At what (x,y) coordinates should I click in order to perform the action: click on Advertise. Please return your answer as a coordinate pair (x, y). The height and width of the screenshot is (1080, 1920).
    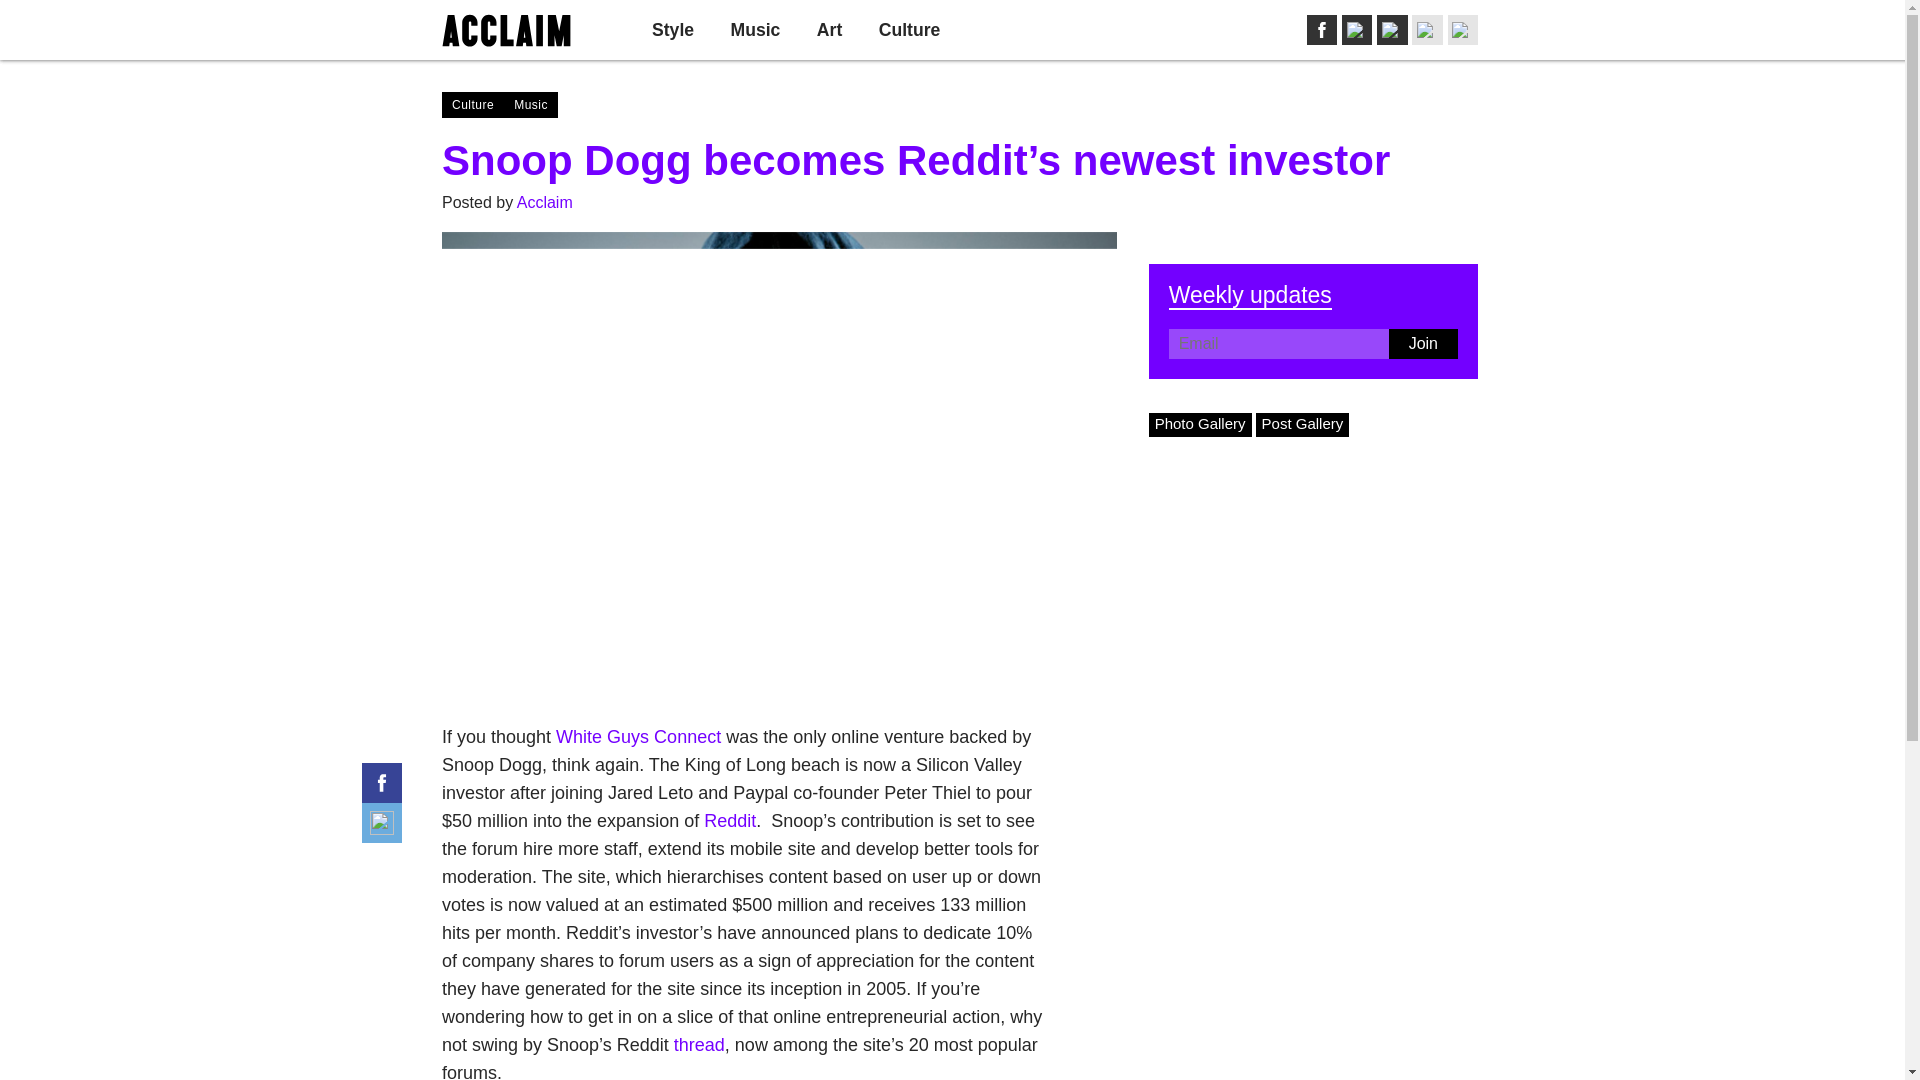
    Looking at the image, I should click on (1364, 29).